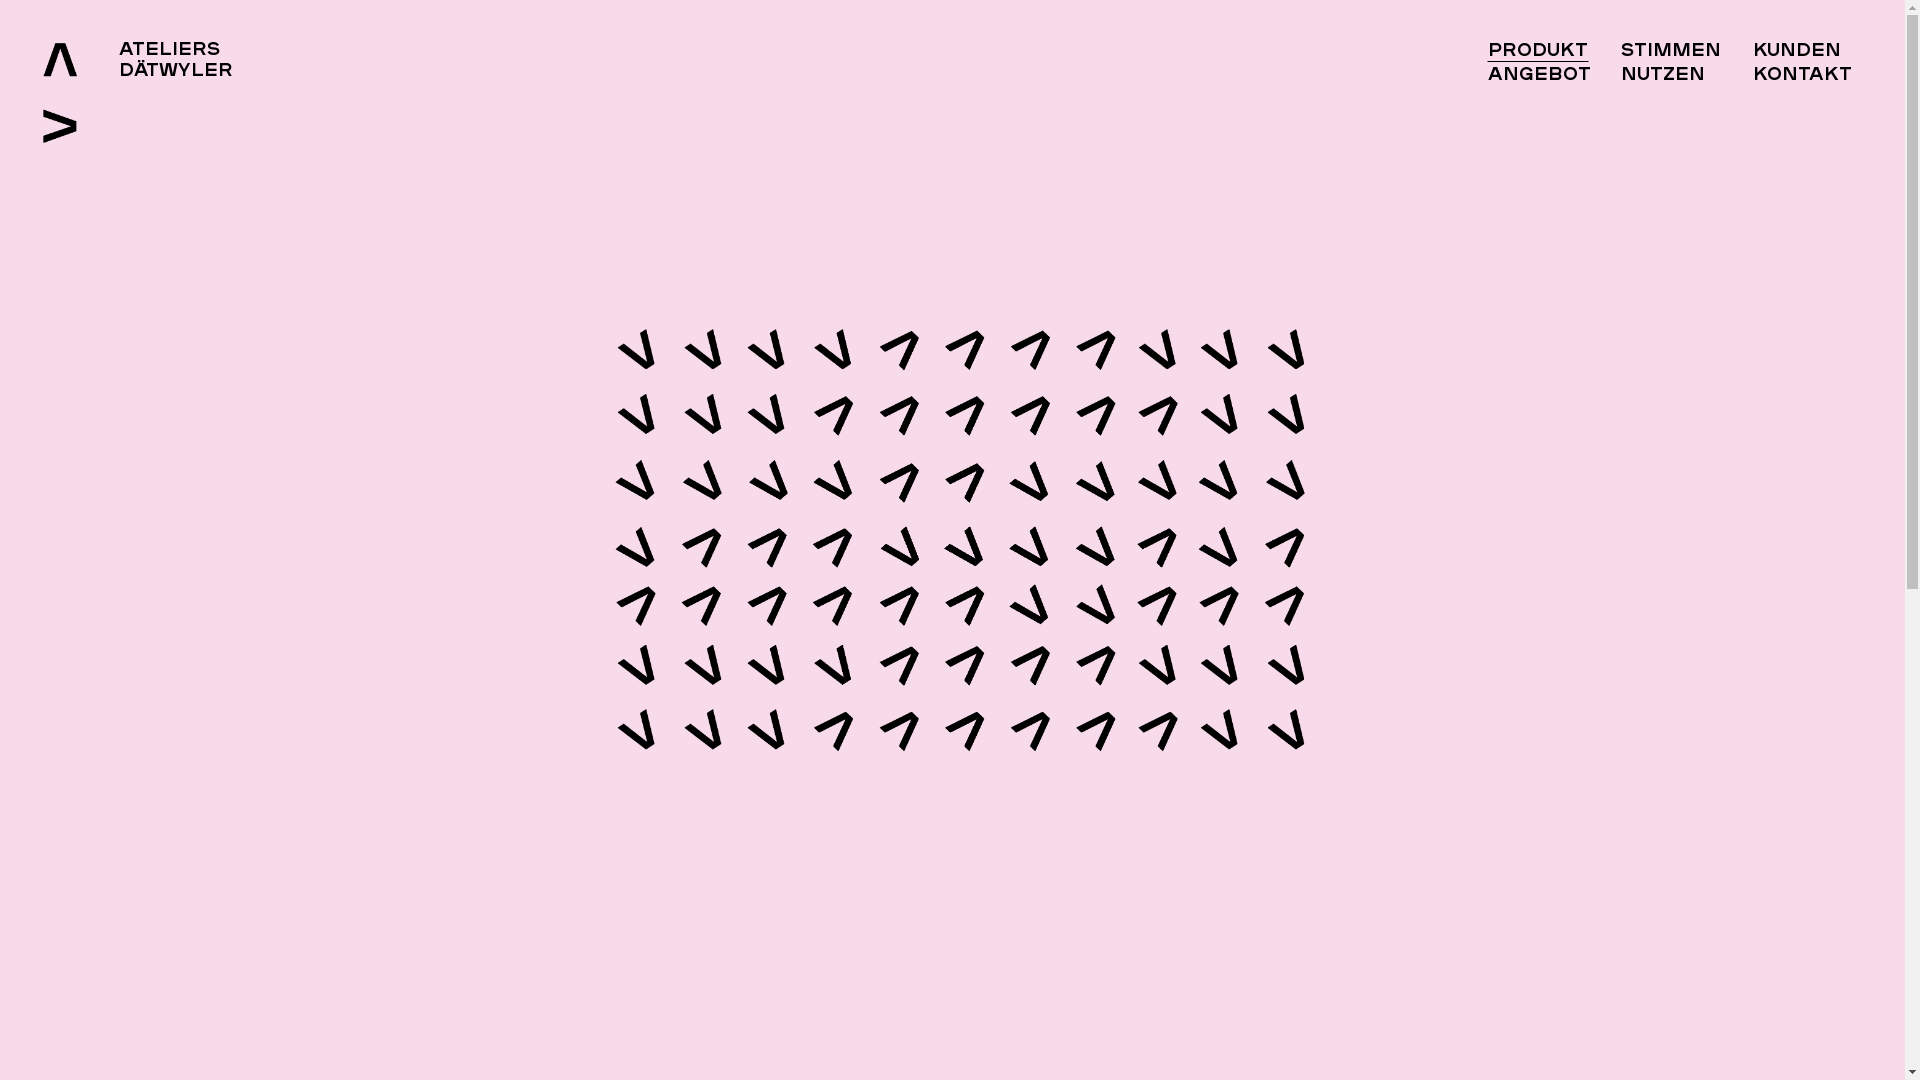  I want to click on Angebot, so click(1540, 75).